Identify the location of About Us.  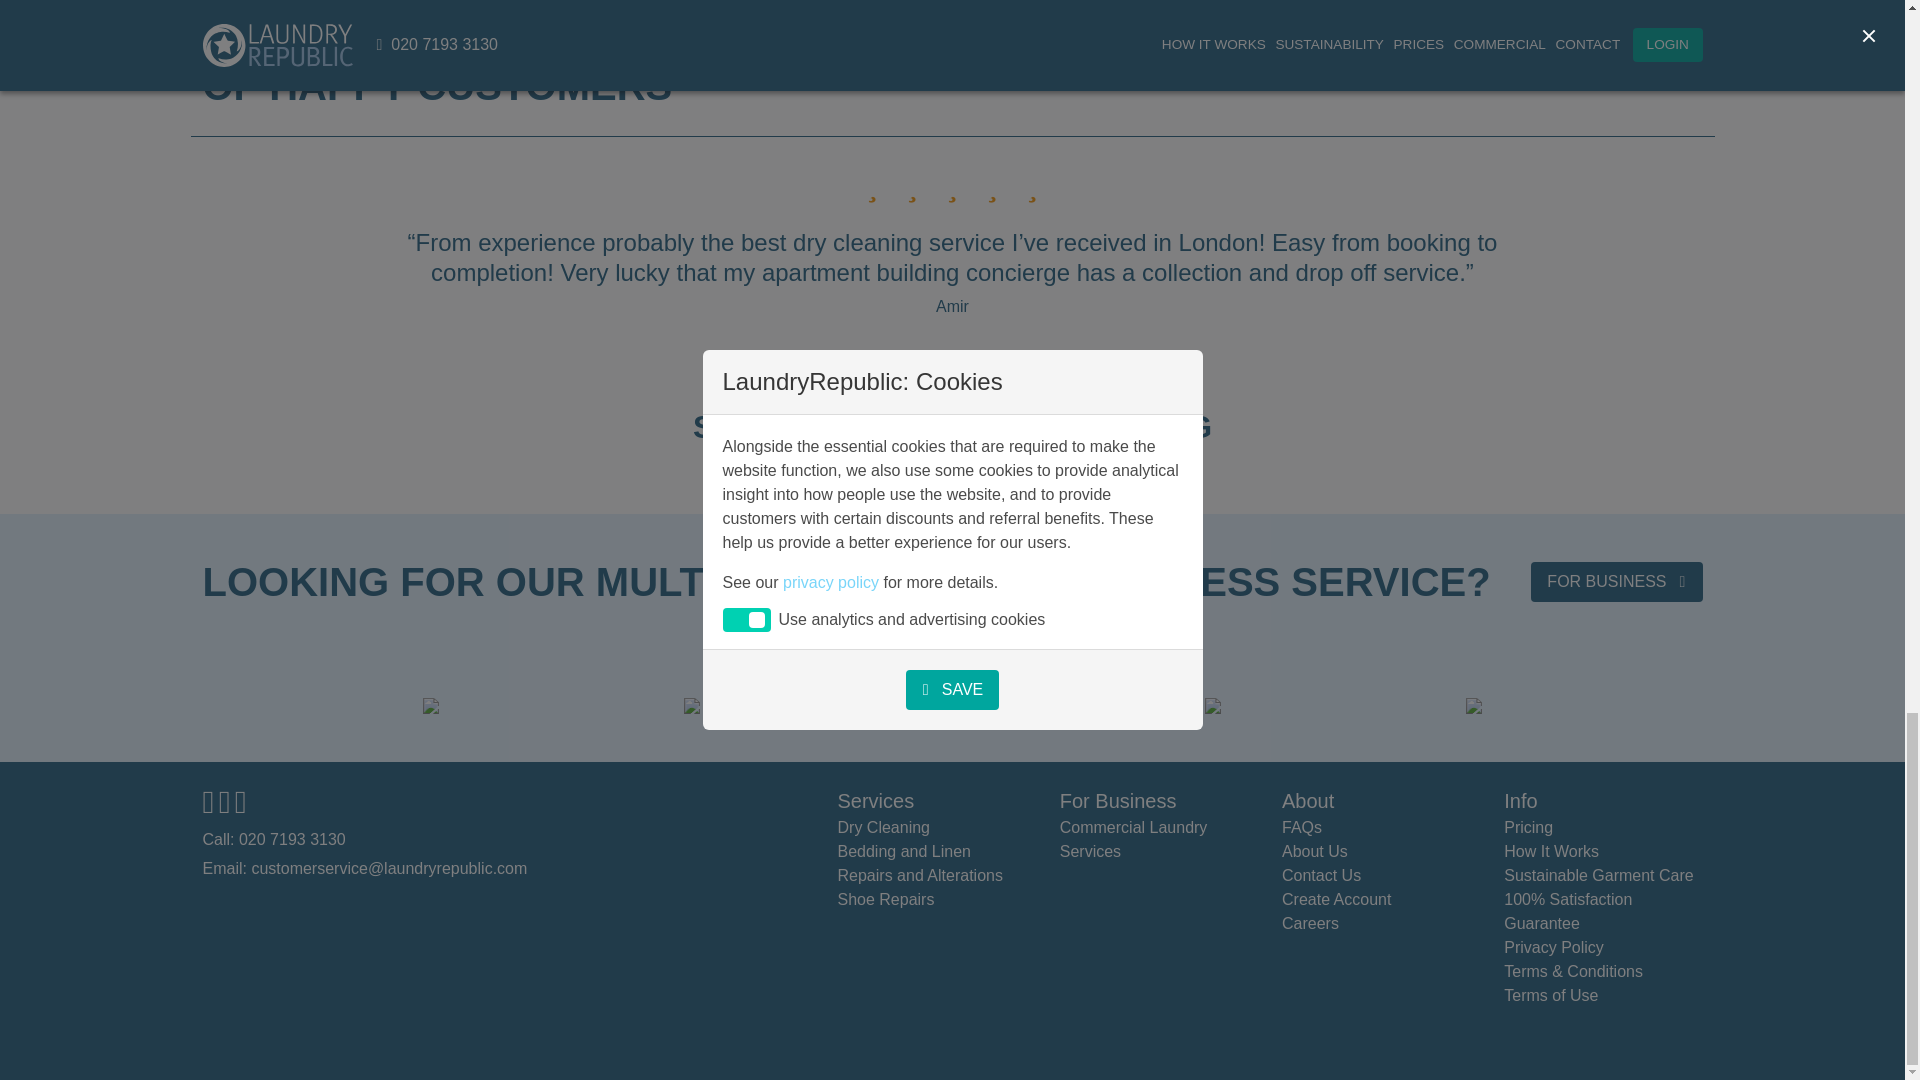
(1314, 851).